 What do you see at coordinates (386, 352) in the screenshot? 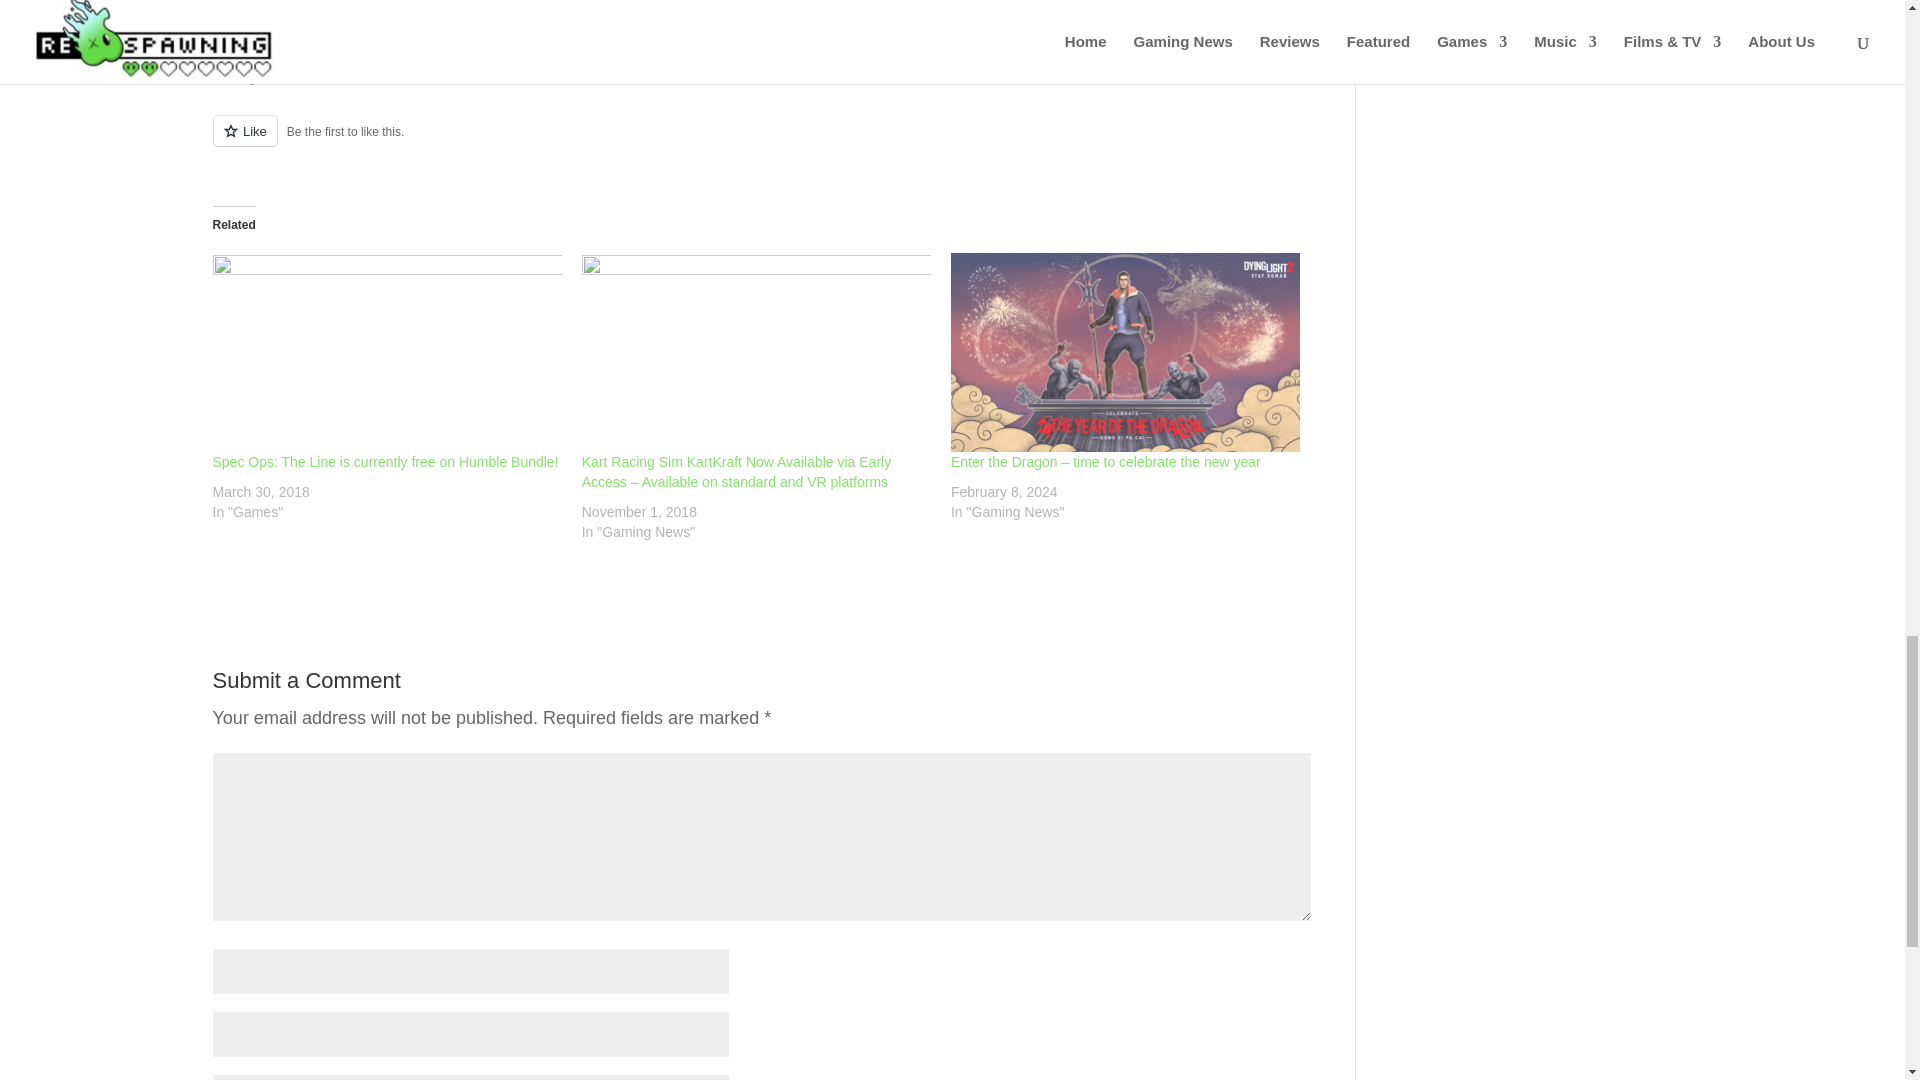
I see `Spec Ops: The Line is currently free on Humble Bundle!` at bounding box center [386, 352].